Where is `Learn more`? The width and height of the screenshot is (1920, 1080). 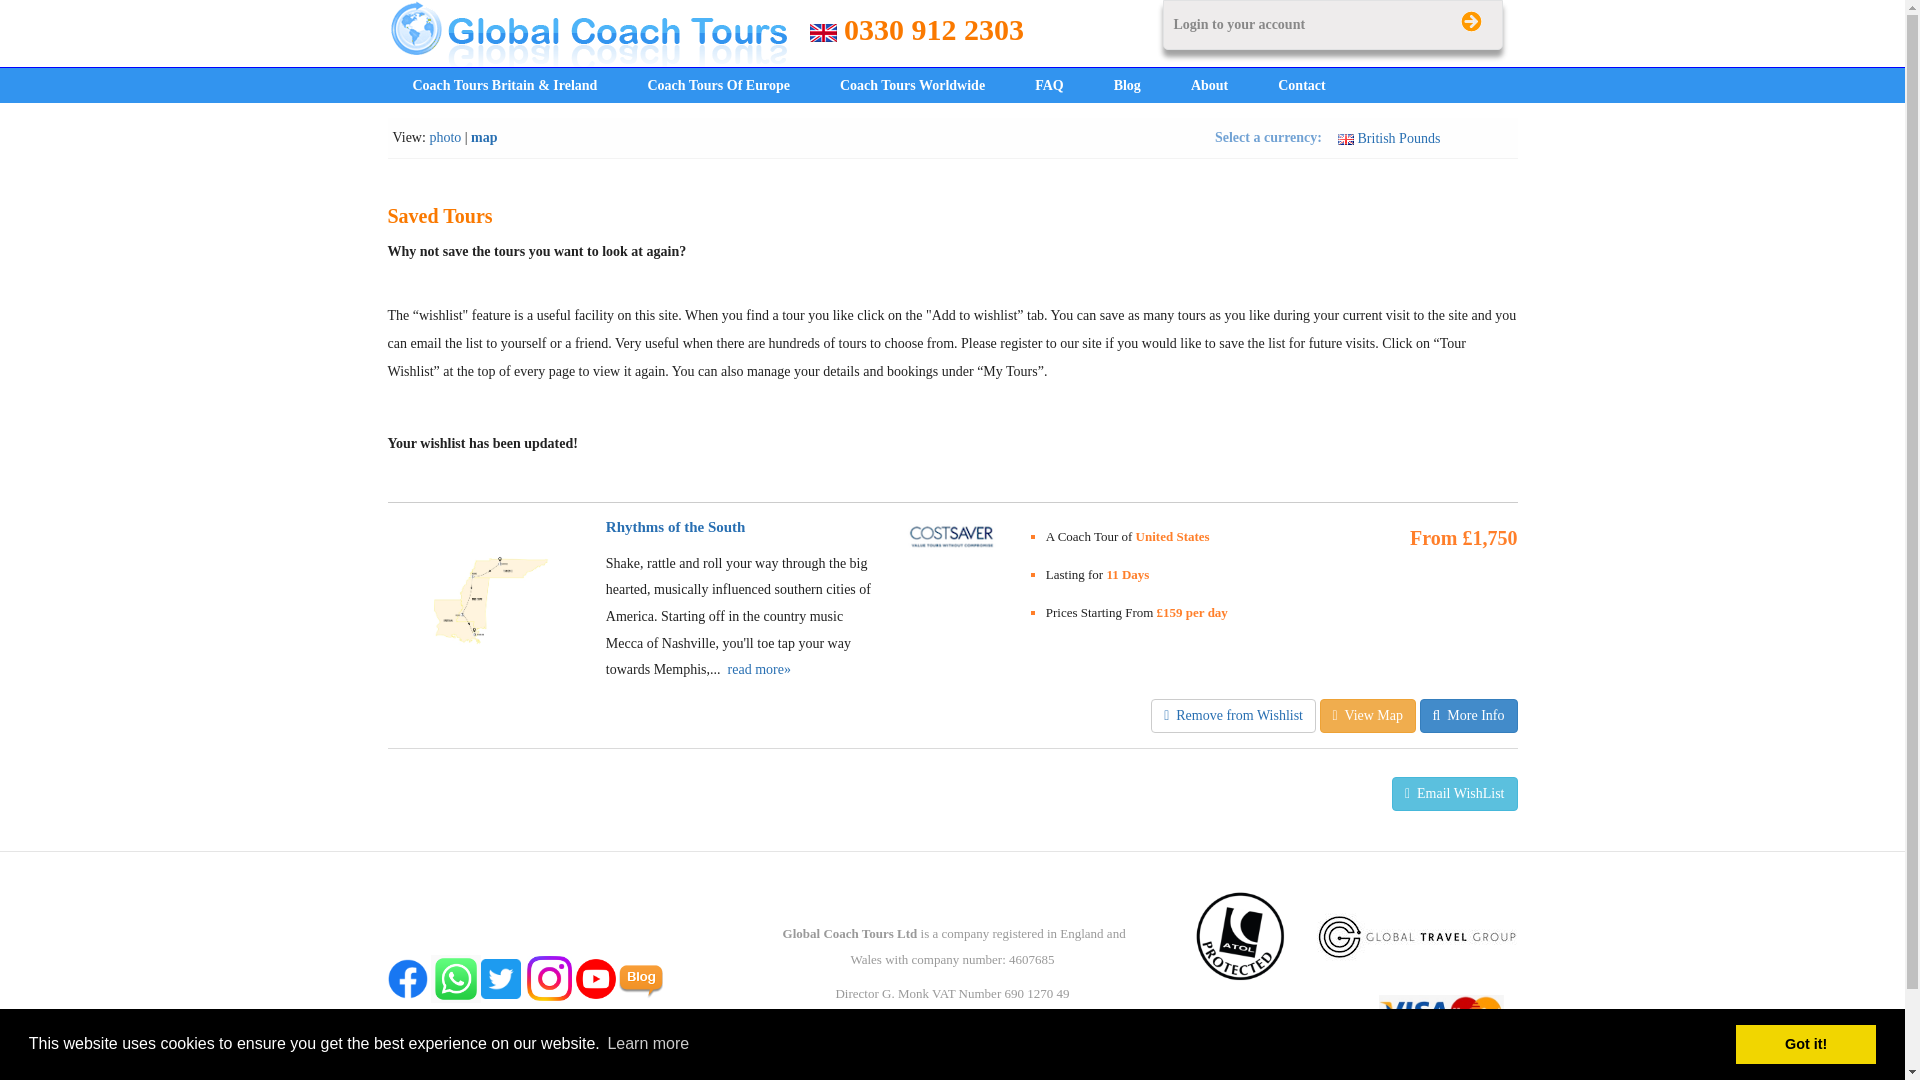
Learn more is located at coordinates (648, 1044).